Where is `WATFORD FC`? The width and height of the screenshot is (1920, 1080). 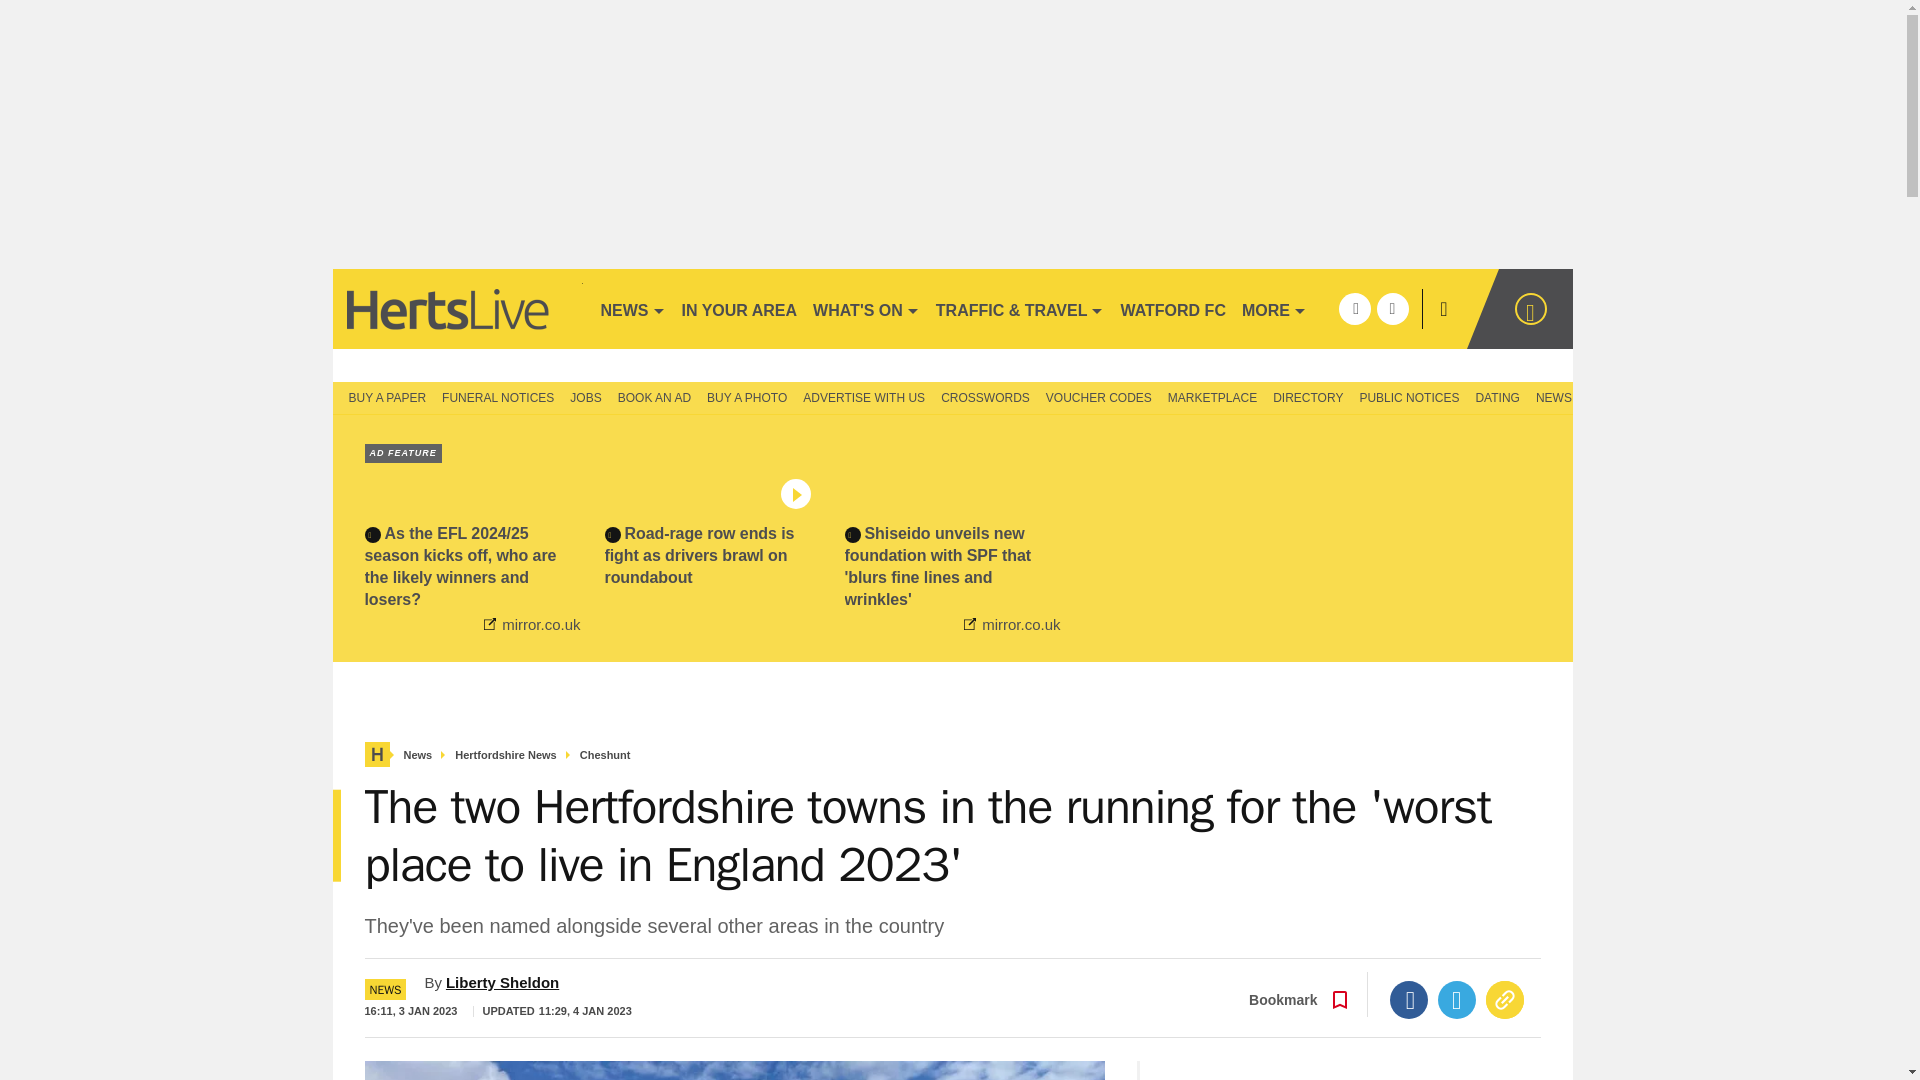 WATFORD FC is located at coordinates (1172, 308).